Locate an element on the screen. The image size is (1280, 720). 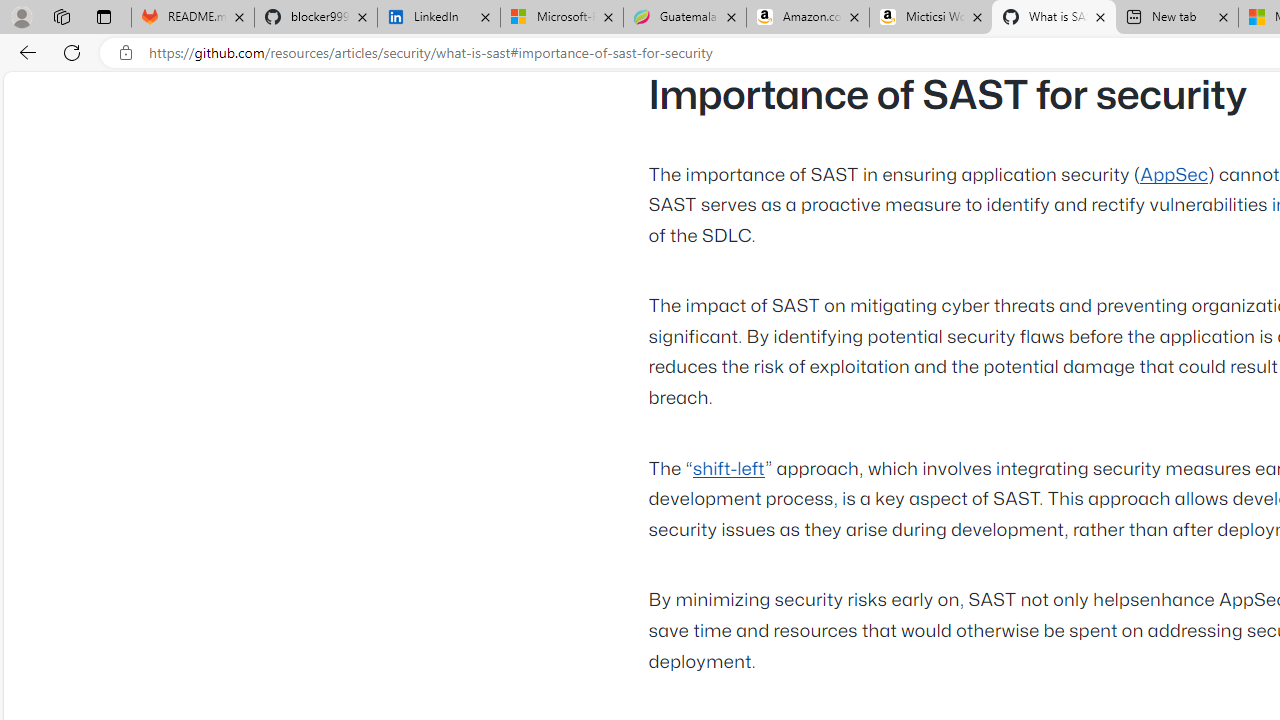
AppSec is located at coordinates (1174, 175).